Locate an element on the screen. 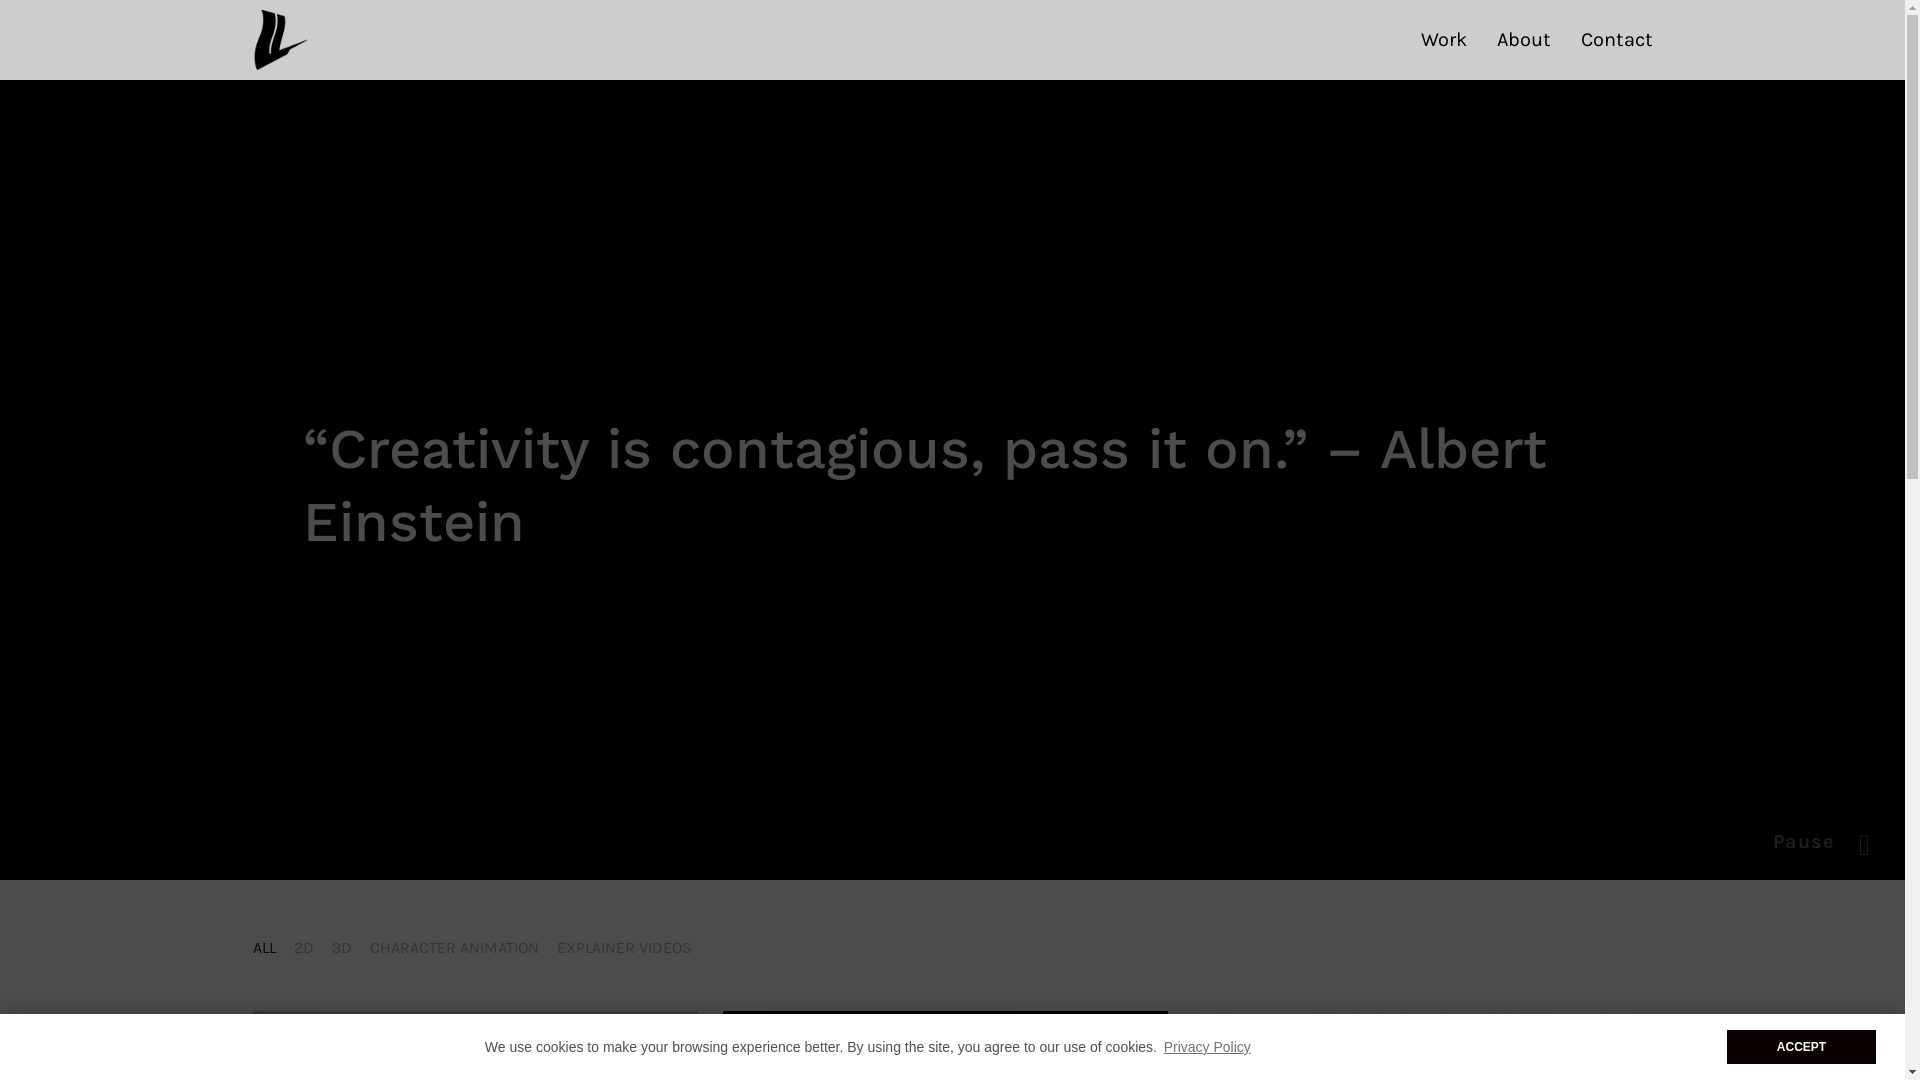  EXPLAINER VIDEOS is located at coordinates (624, 948).